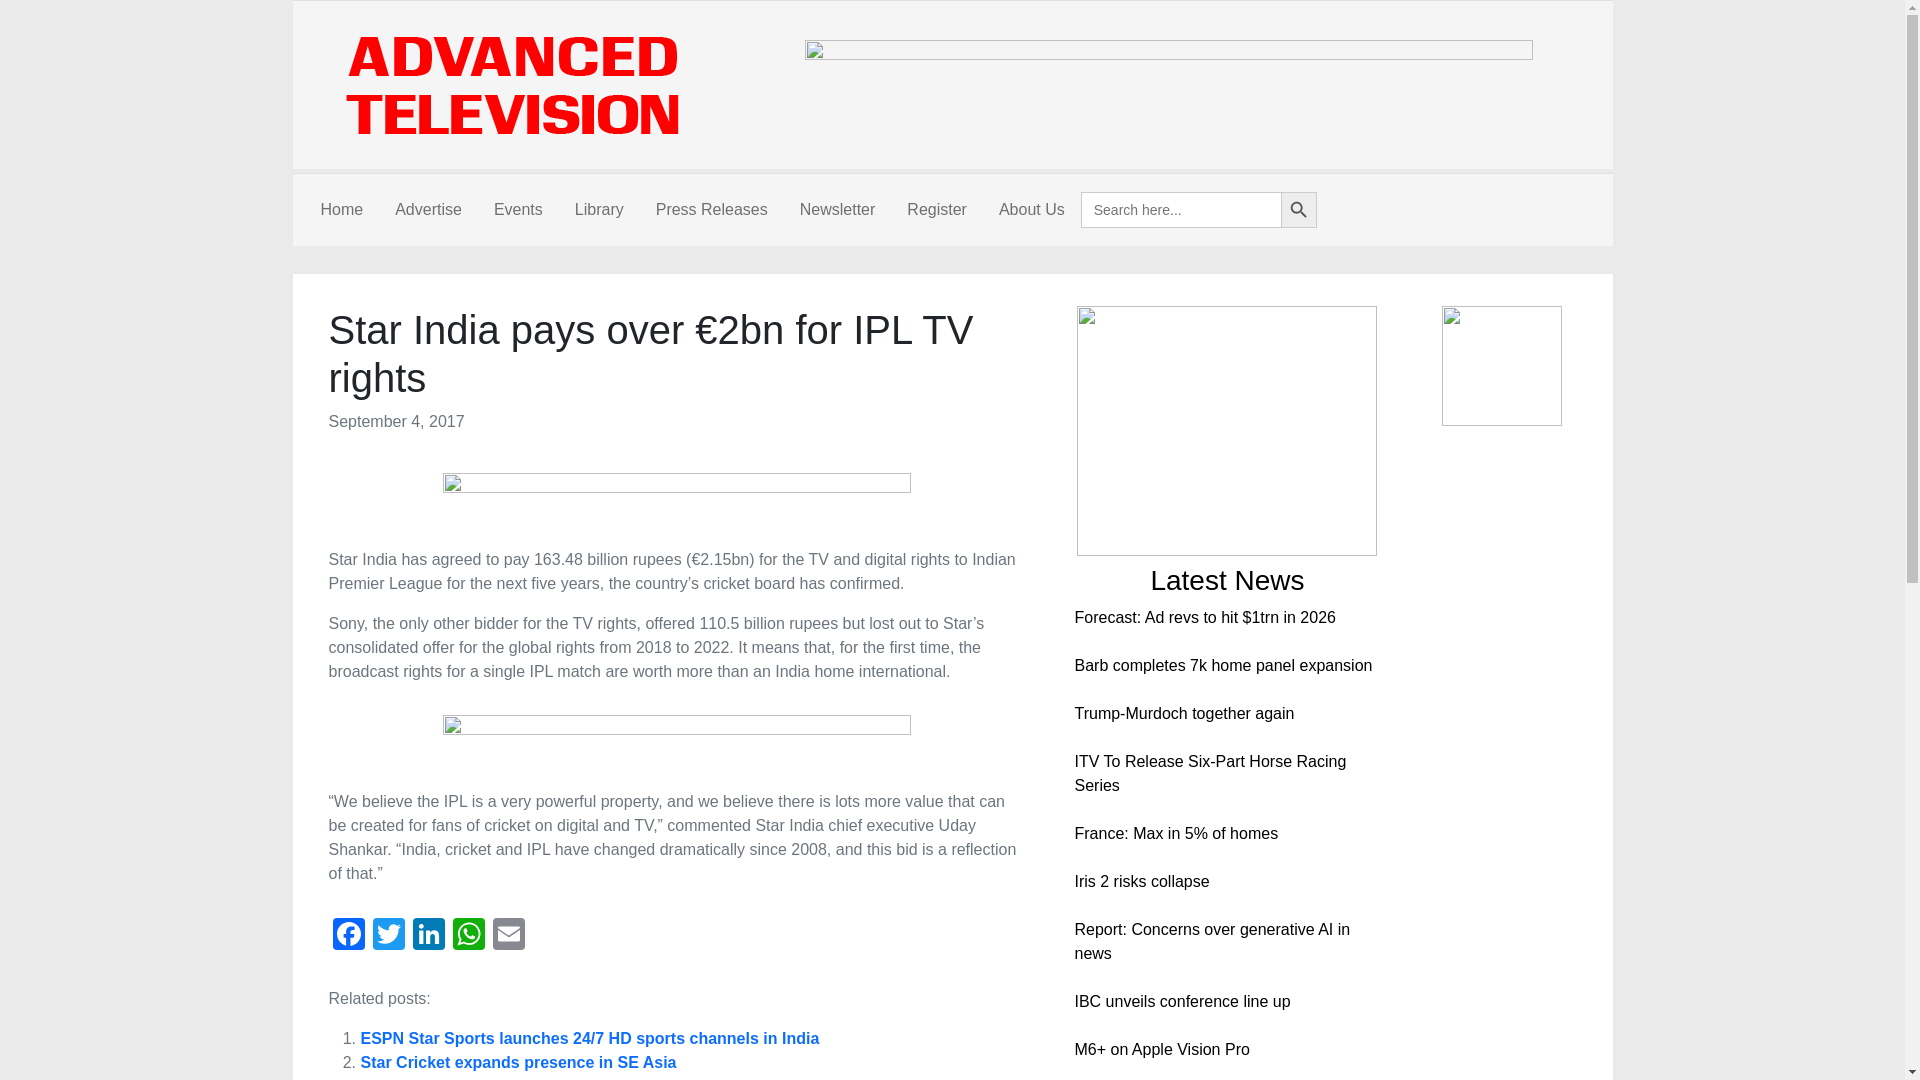  What do you see at coordinates (838, 210) in the screenshot?
I see `Newsletter` at bounding box center [838, 210].